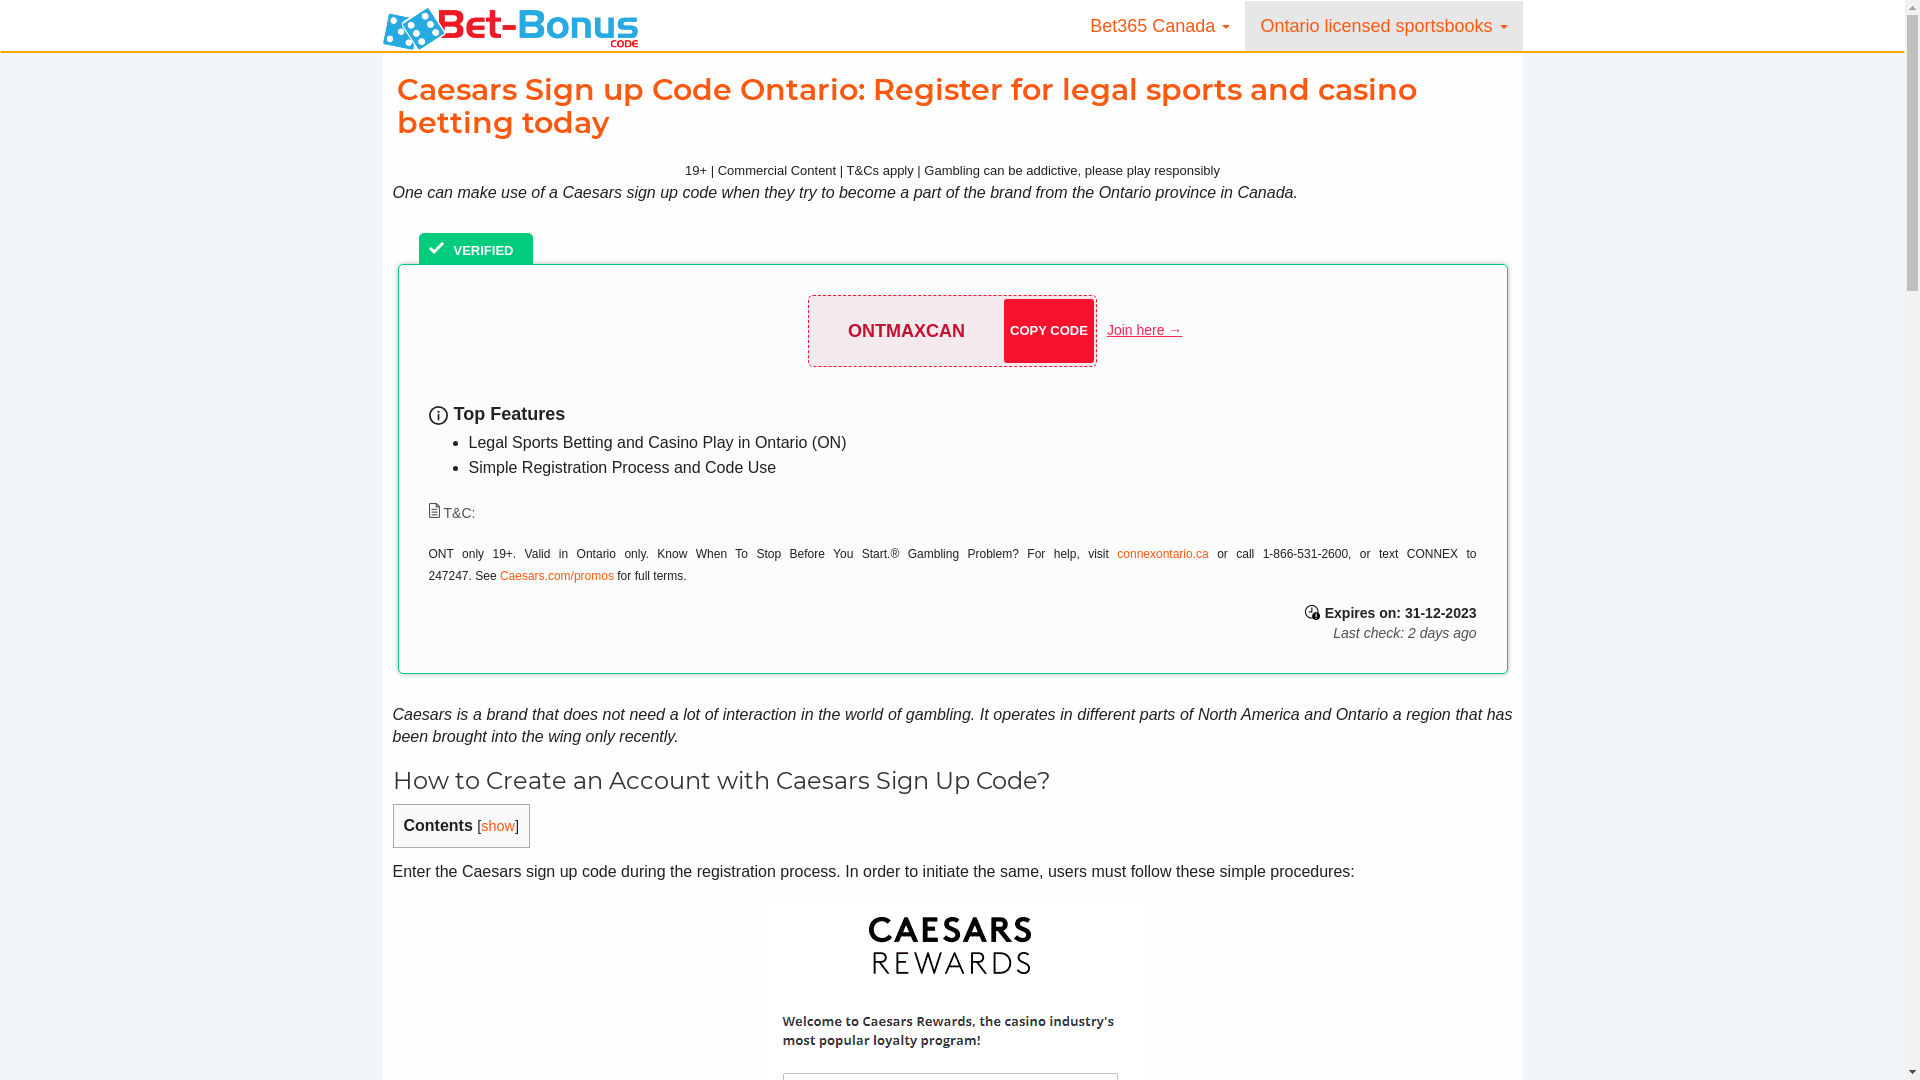 The width and height of the screenshot is (1920, 1080). Describe the element at coordinates (557, 576) in the screenshot. I see `Caesars.com/promos` at that location.